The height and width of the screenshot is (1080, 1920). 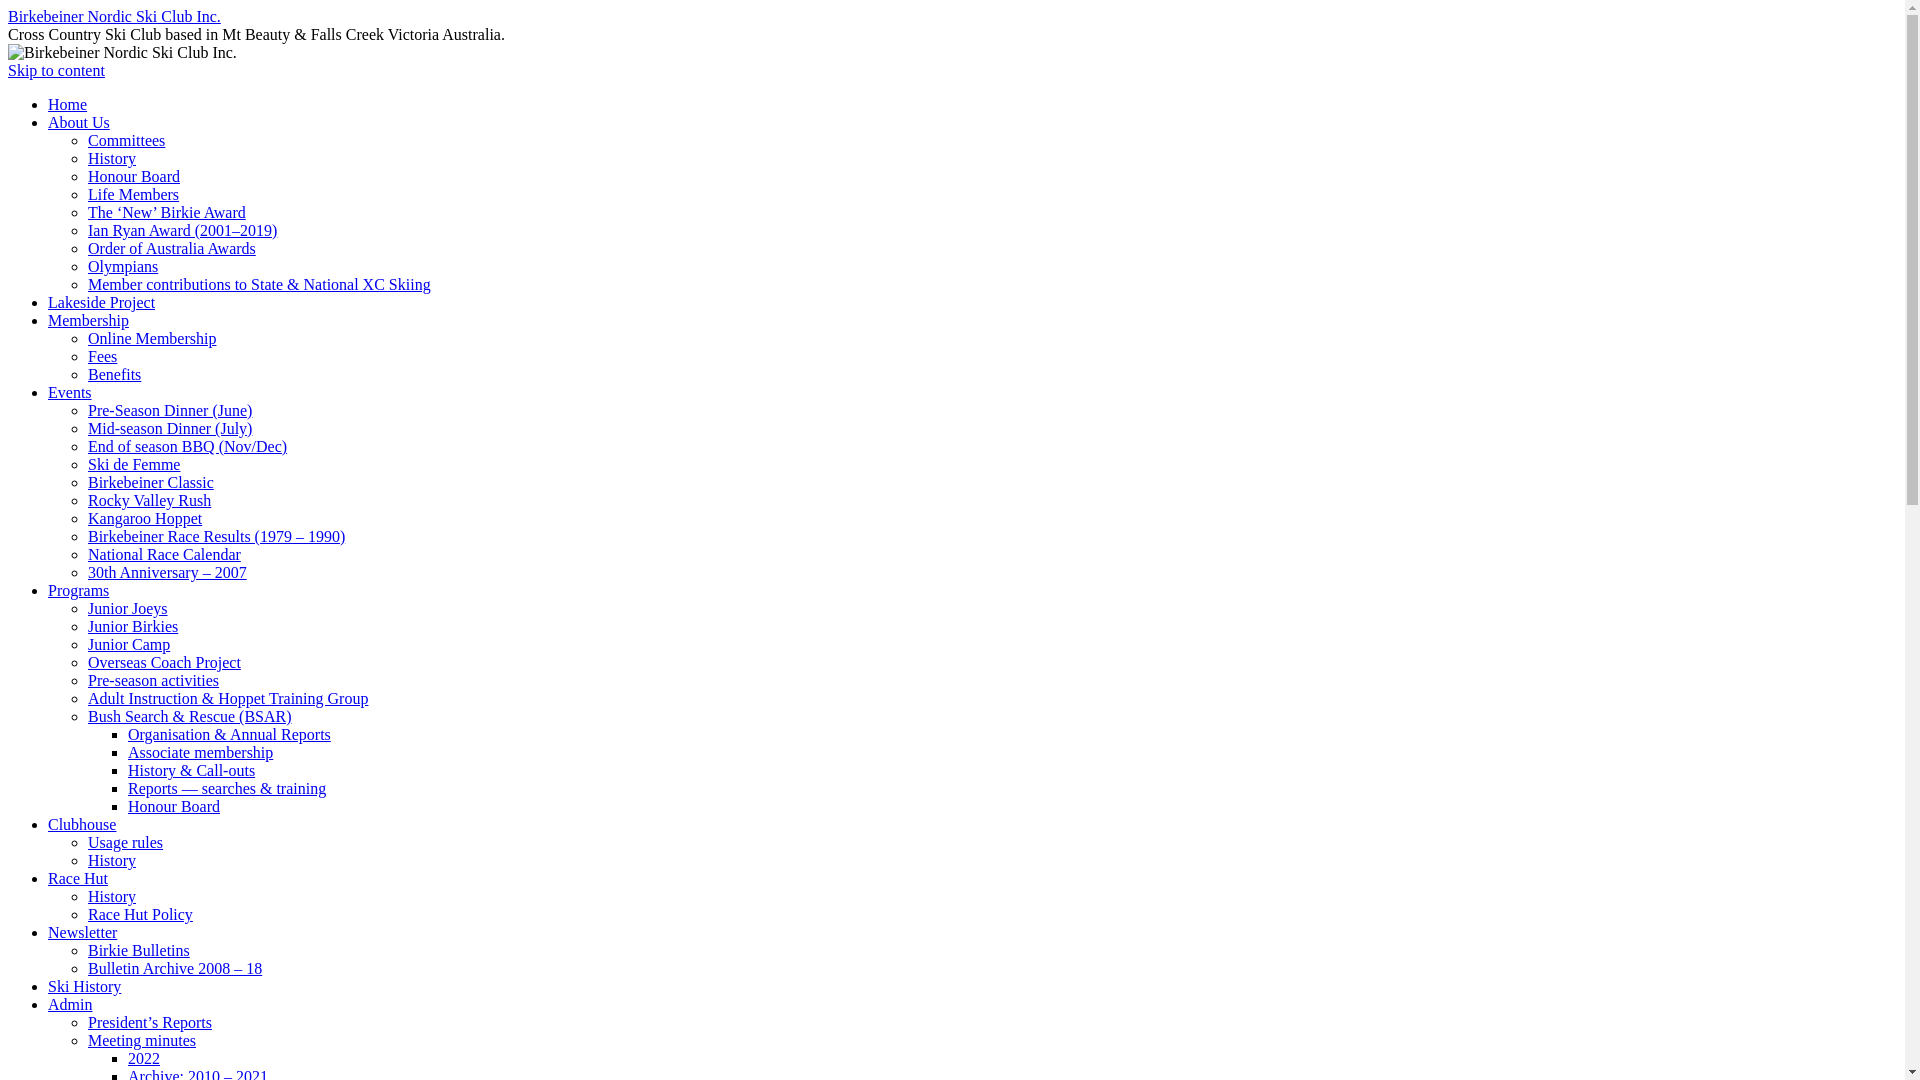 What do you see at coordinates (82, 932) in the screenshot?
I see `Newsletter` at bounding box center [82, 932].